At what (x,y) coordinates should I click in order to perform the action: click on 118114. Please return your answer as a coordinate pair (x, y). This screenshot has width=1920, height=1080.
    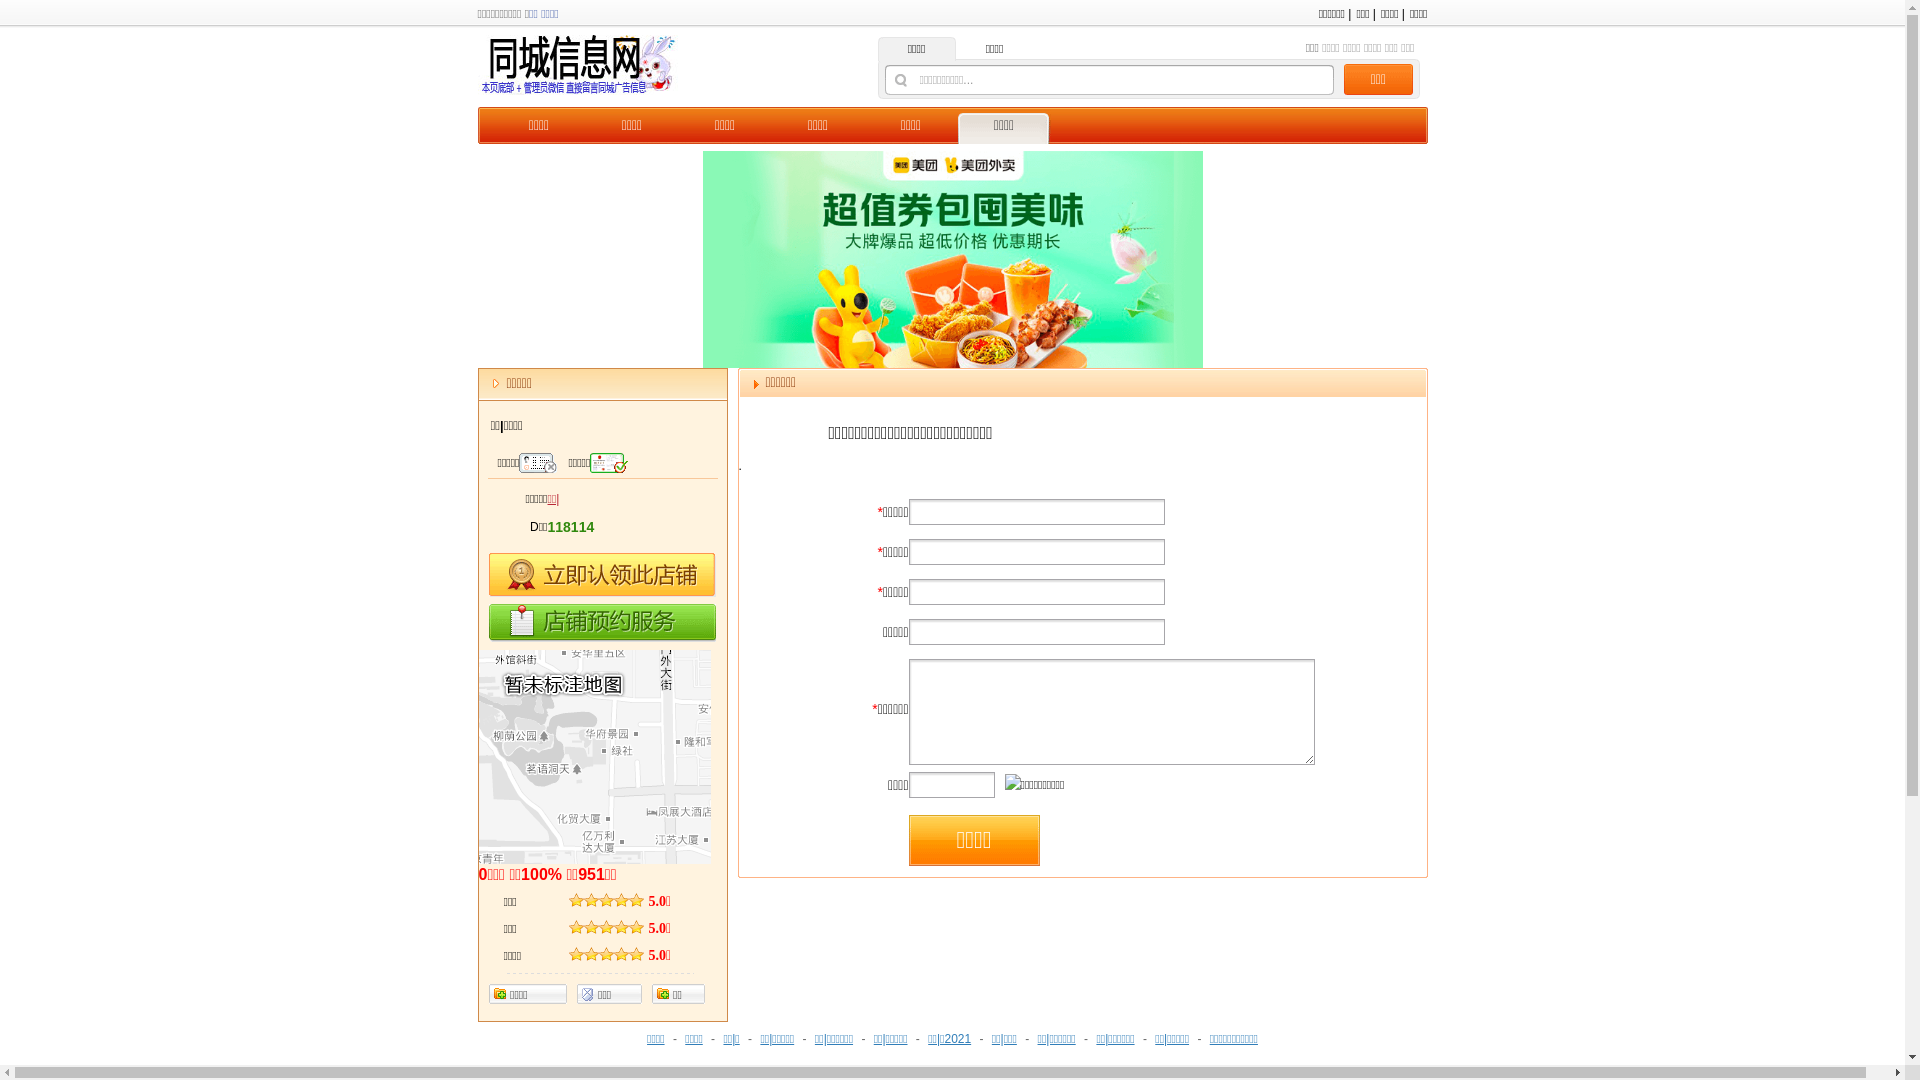
    Looking at the image, I should click on (572, 528).